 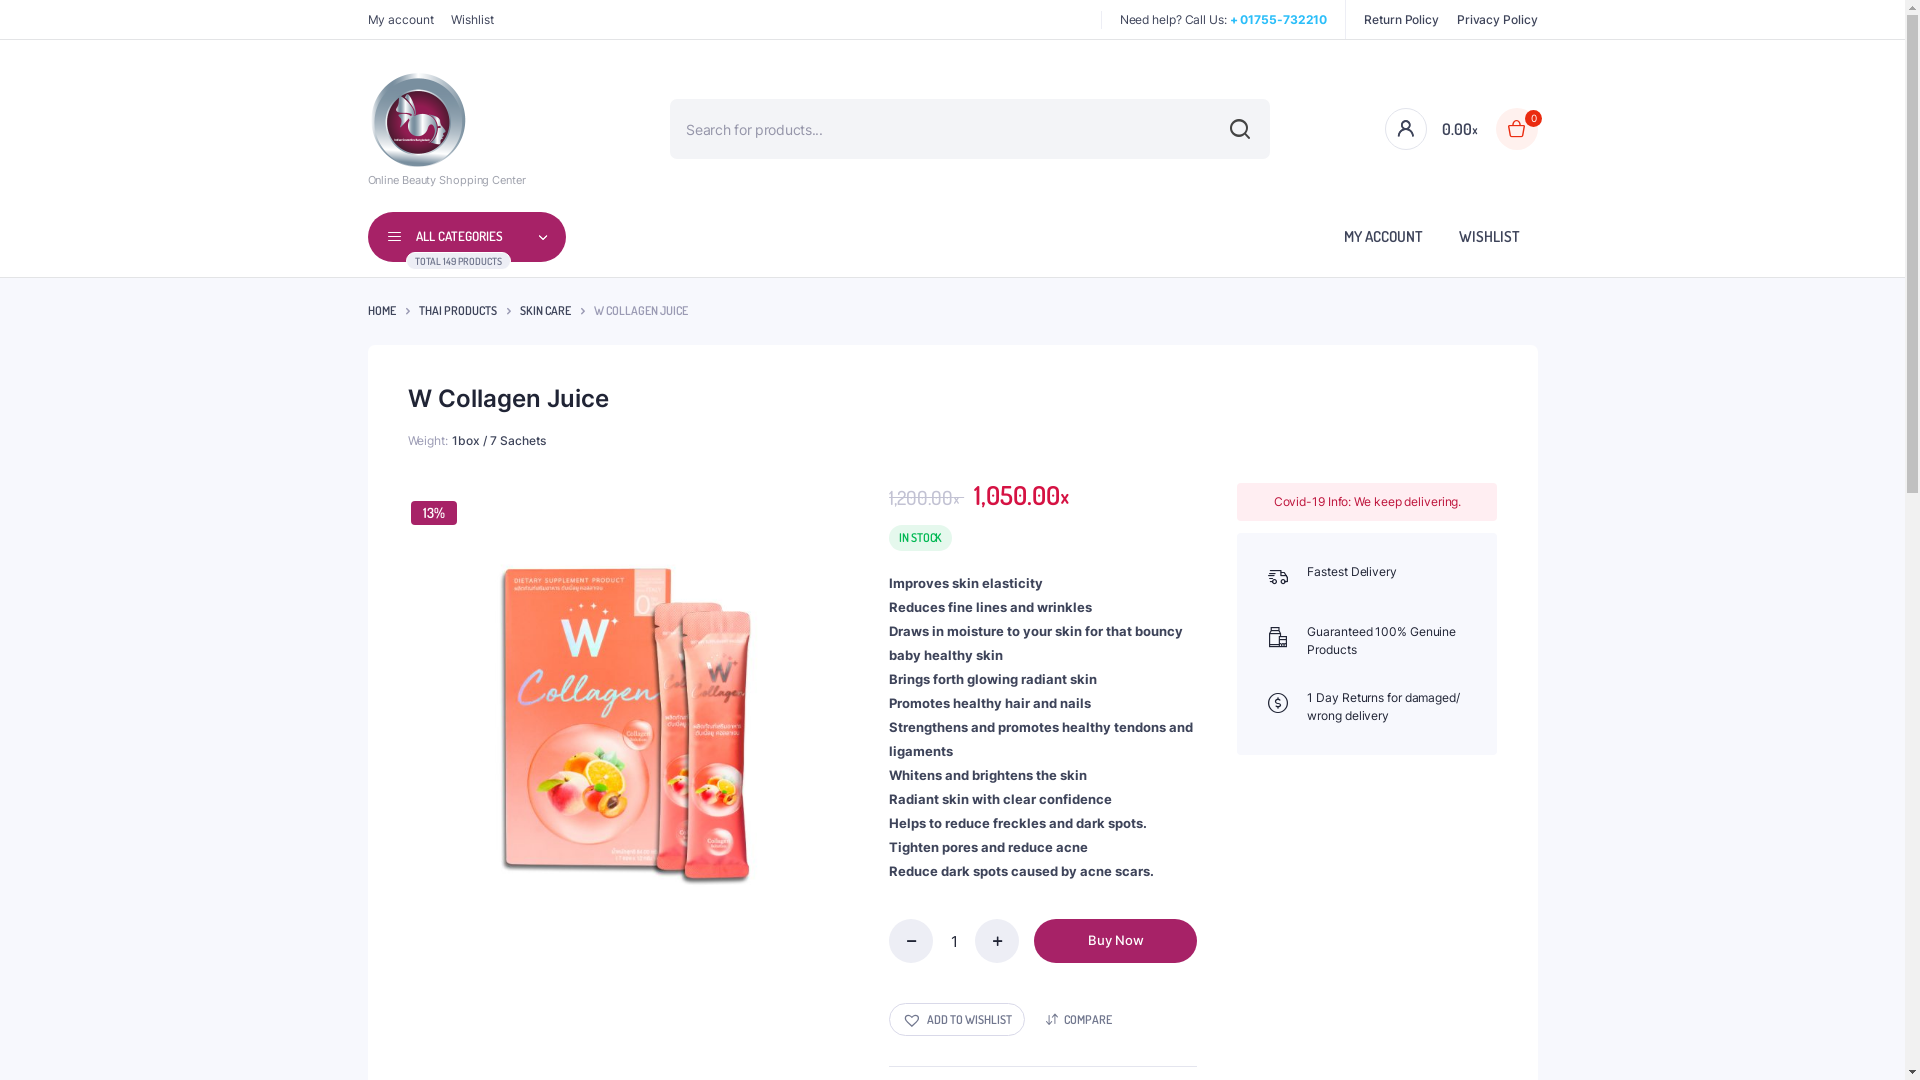 I want to click on THAI PRODUCTS, so click(x=457, y=311).